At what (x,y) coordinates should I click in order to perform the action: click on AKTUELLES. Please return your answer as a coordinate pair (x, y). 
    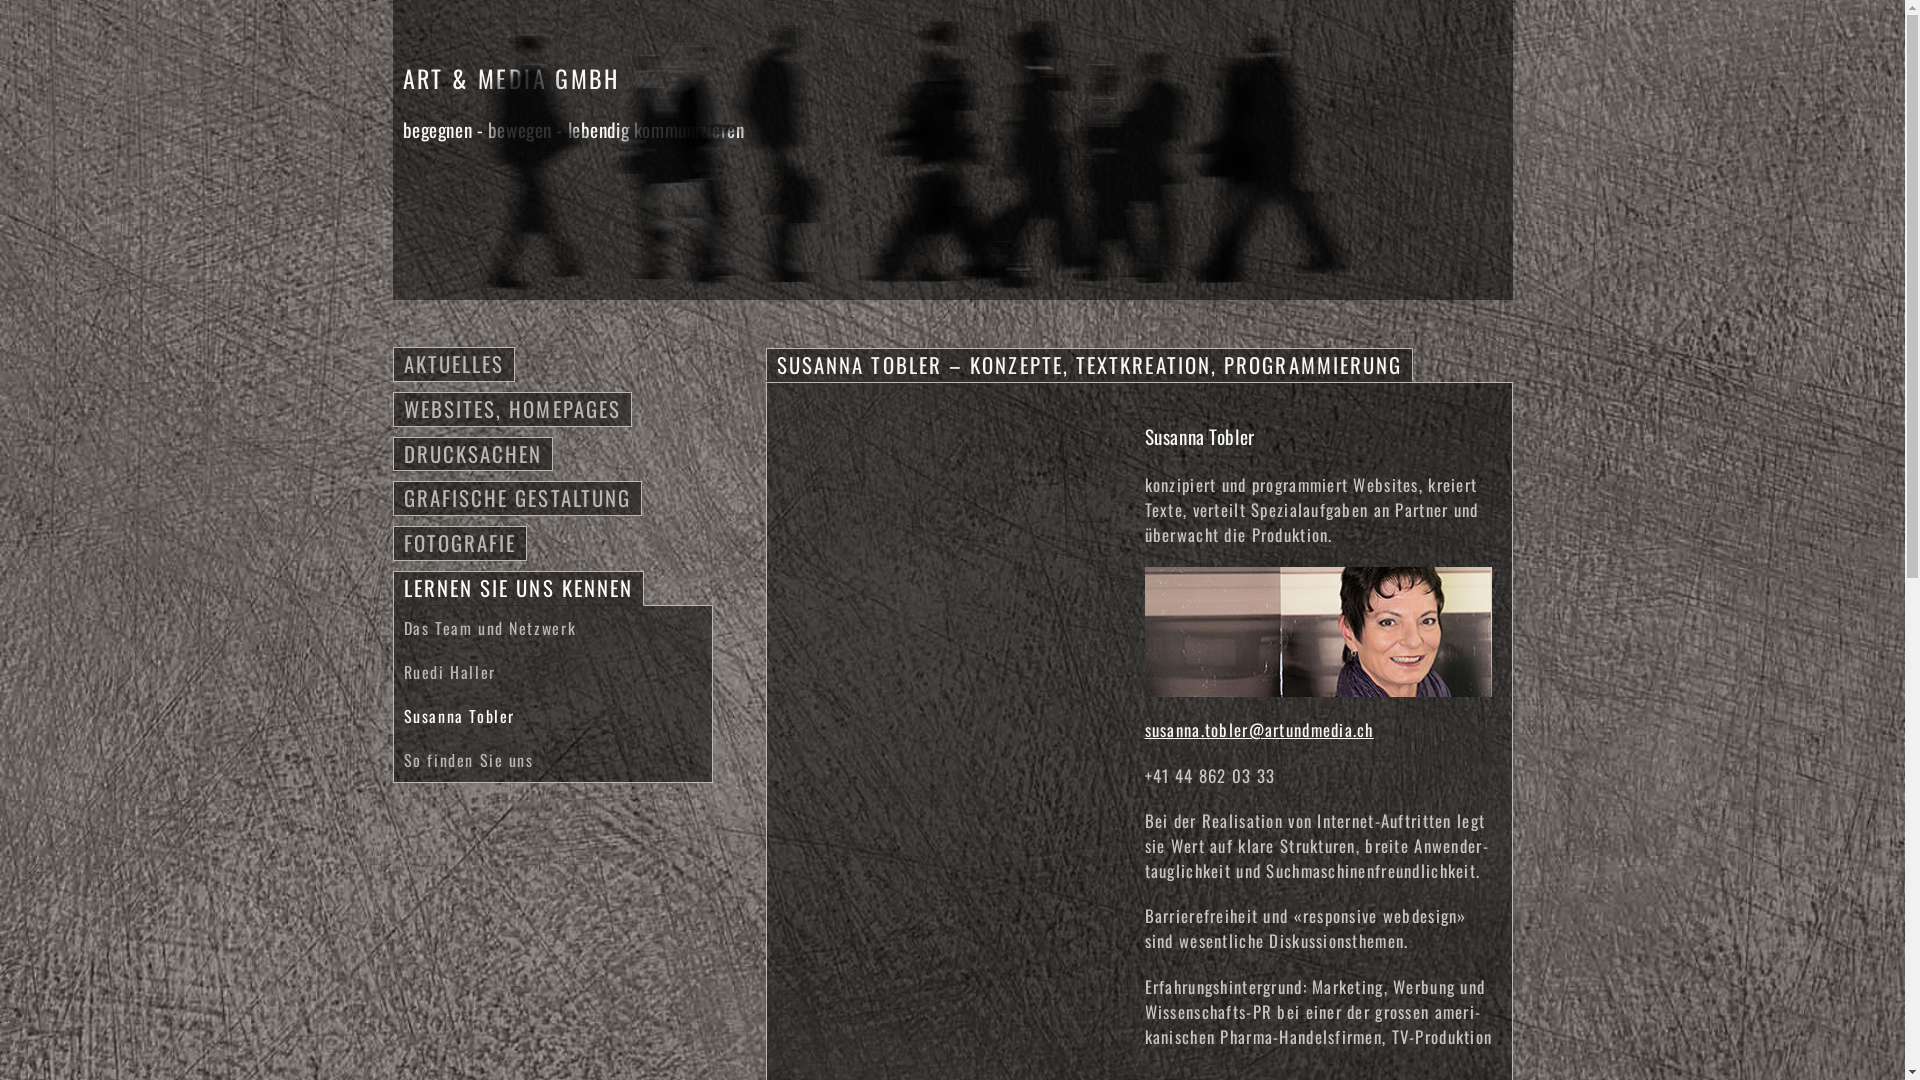
    Looking at the image, I should click on (454, 364).